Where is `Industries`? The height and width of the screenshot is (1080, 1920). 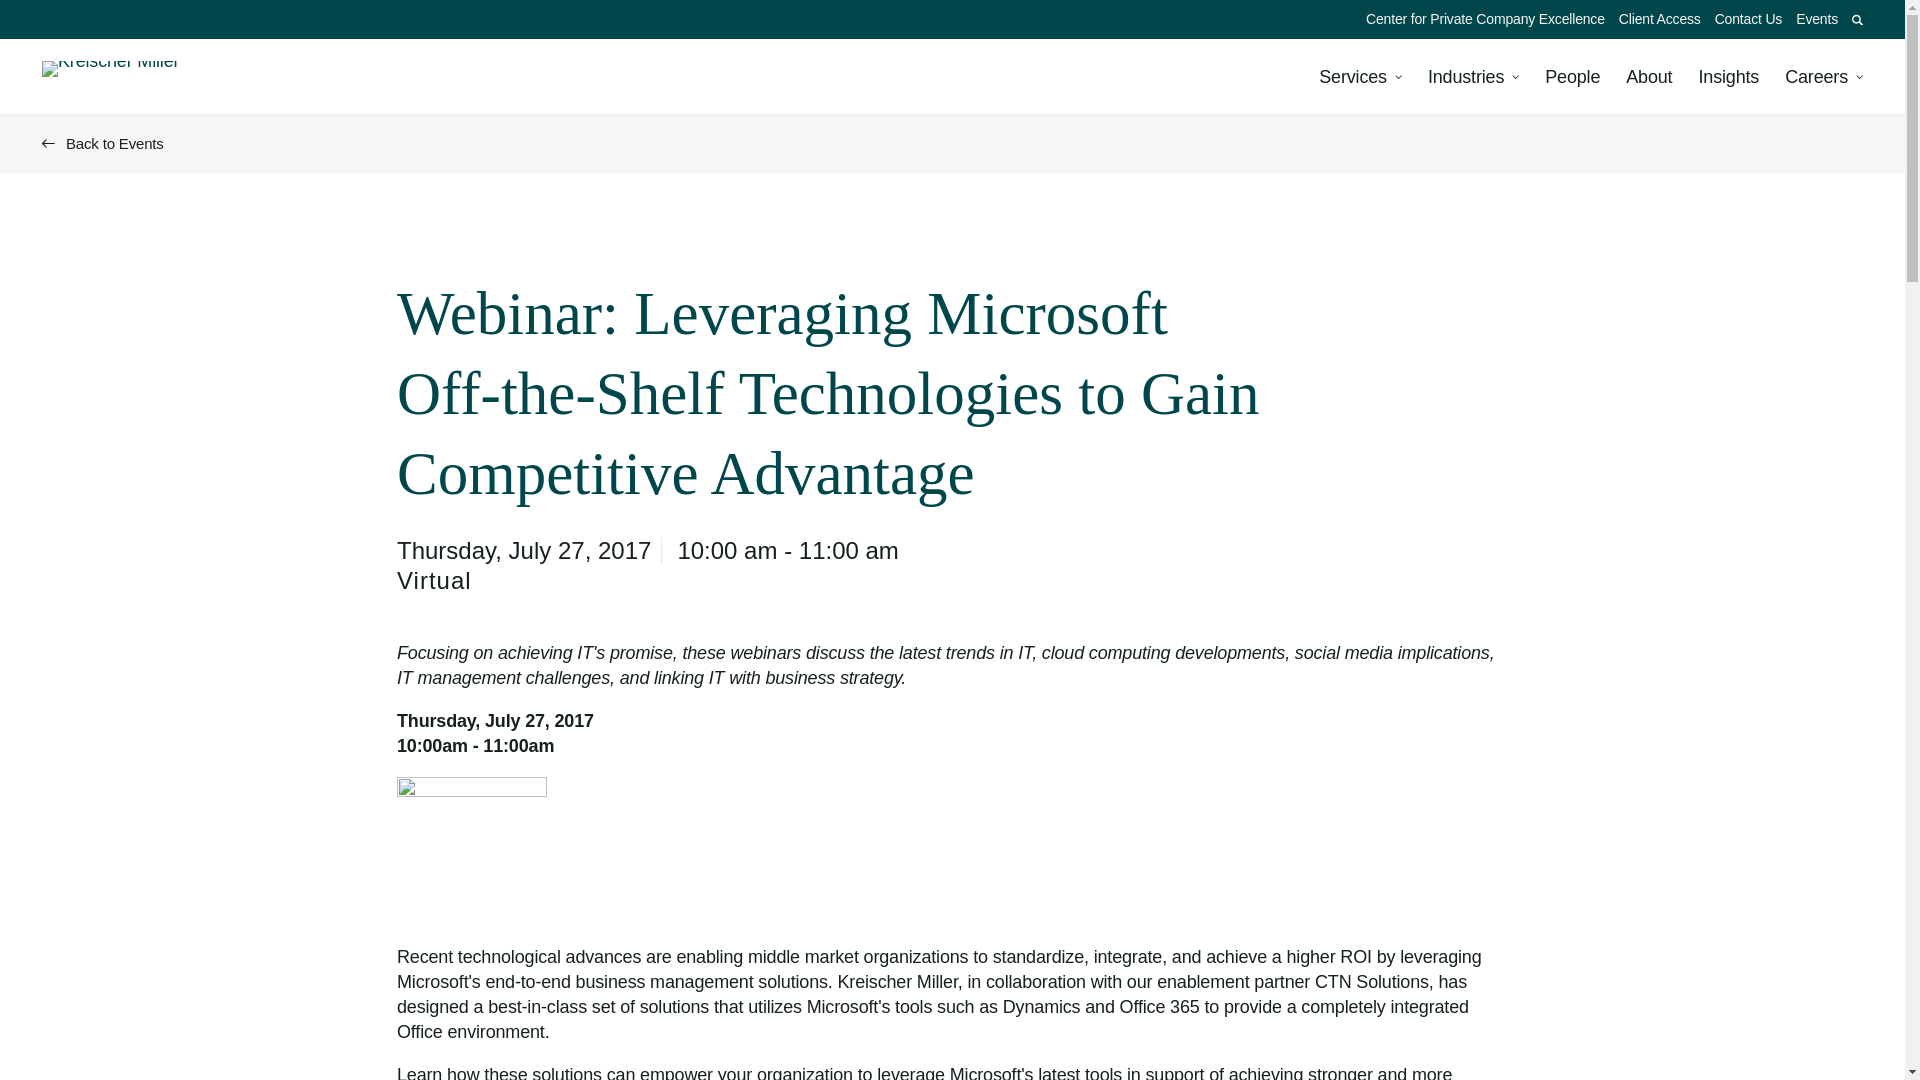
Industries is located at coordinates (1473, 77).